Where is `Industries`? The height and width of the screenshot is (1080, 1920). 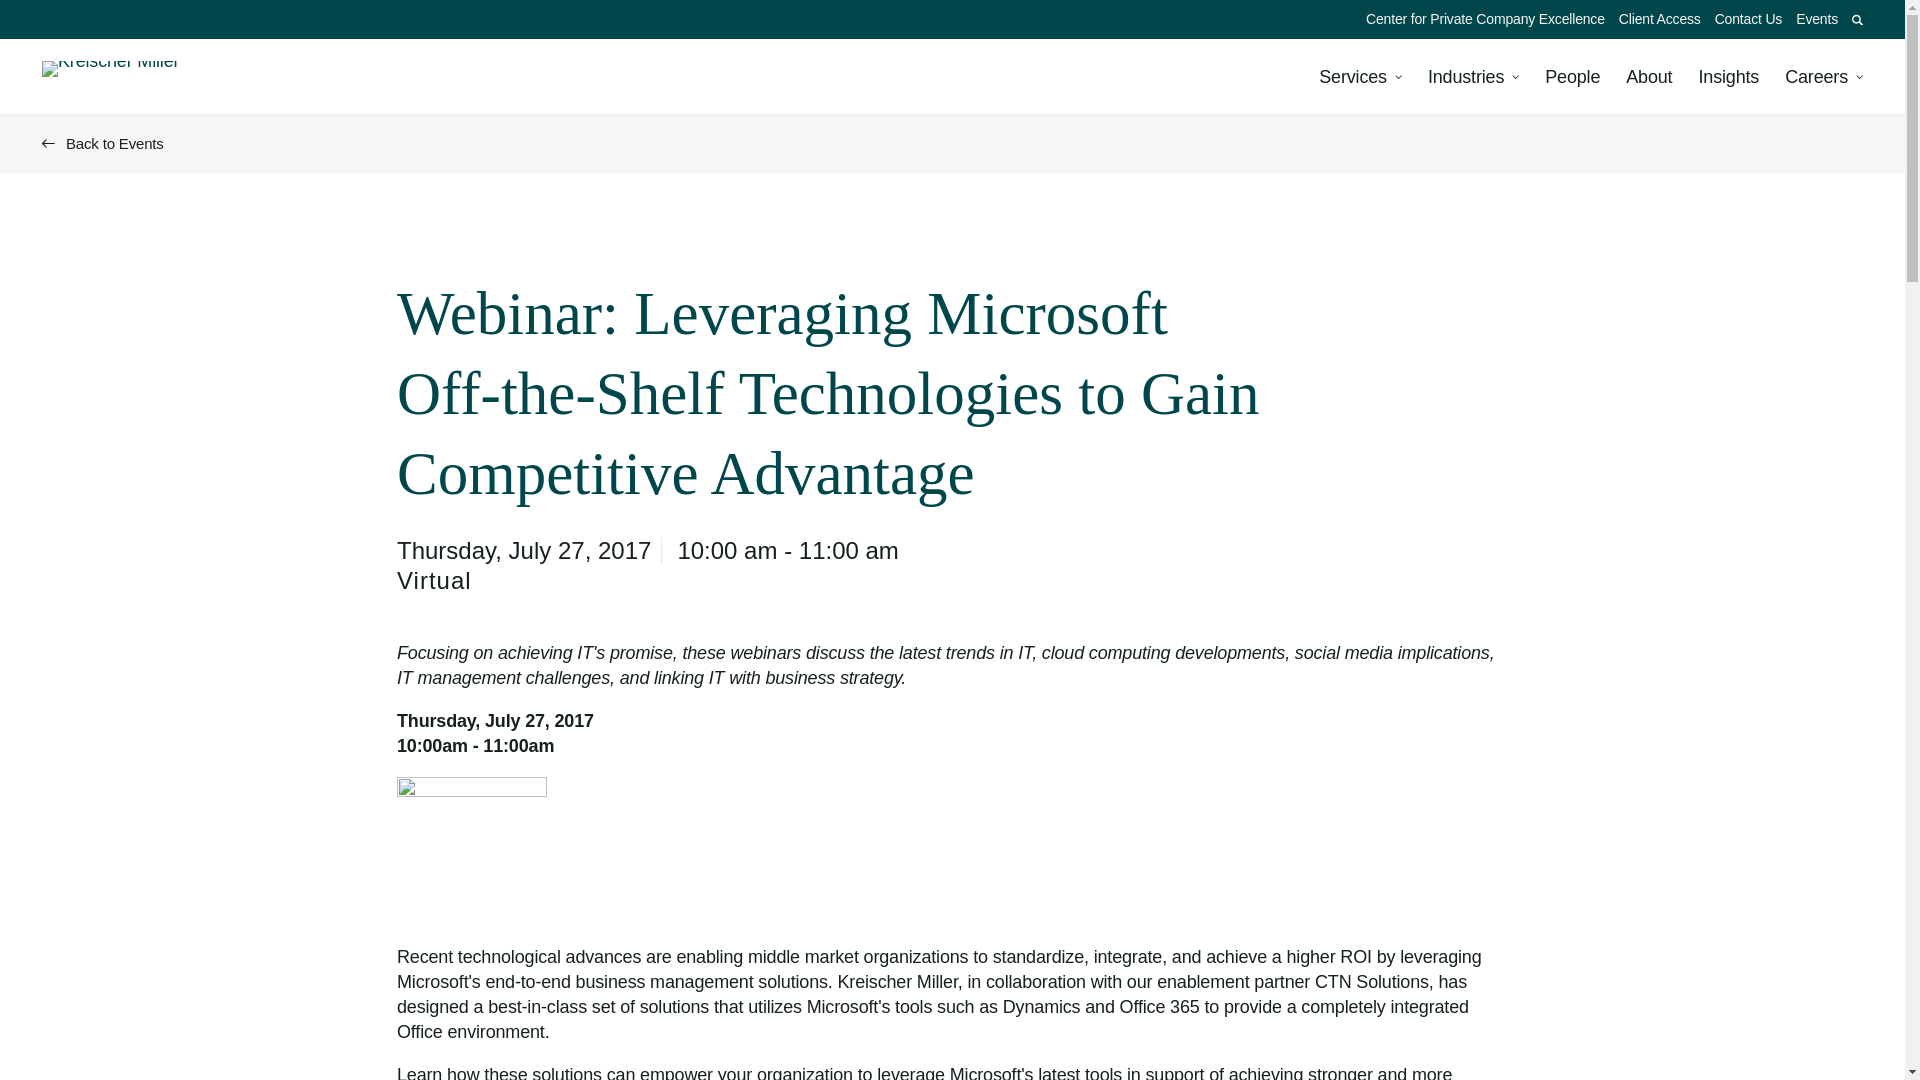
Industries is located at coordinates (1473, 77).